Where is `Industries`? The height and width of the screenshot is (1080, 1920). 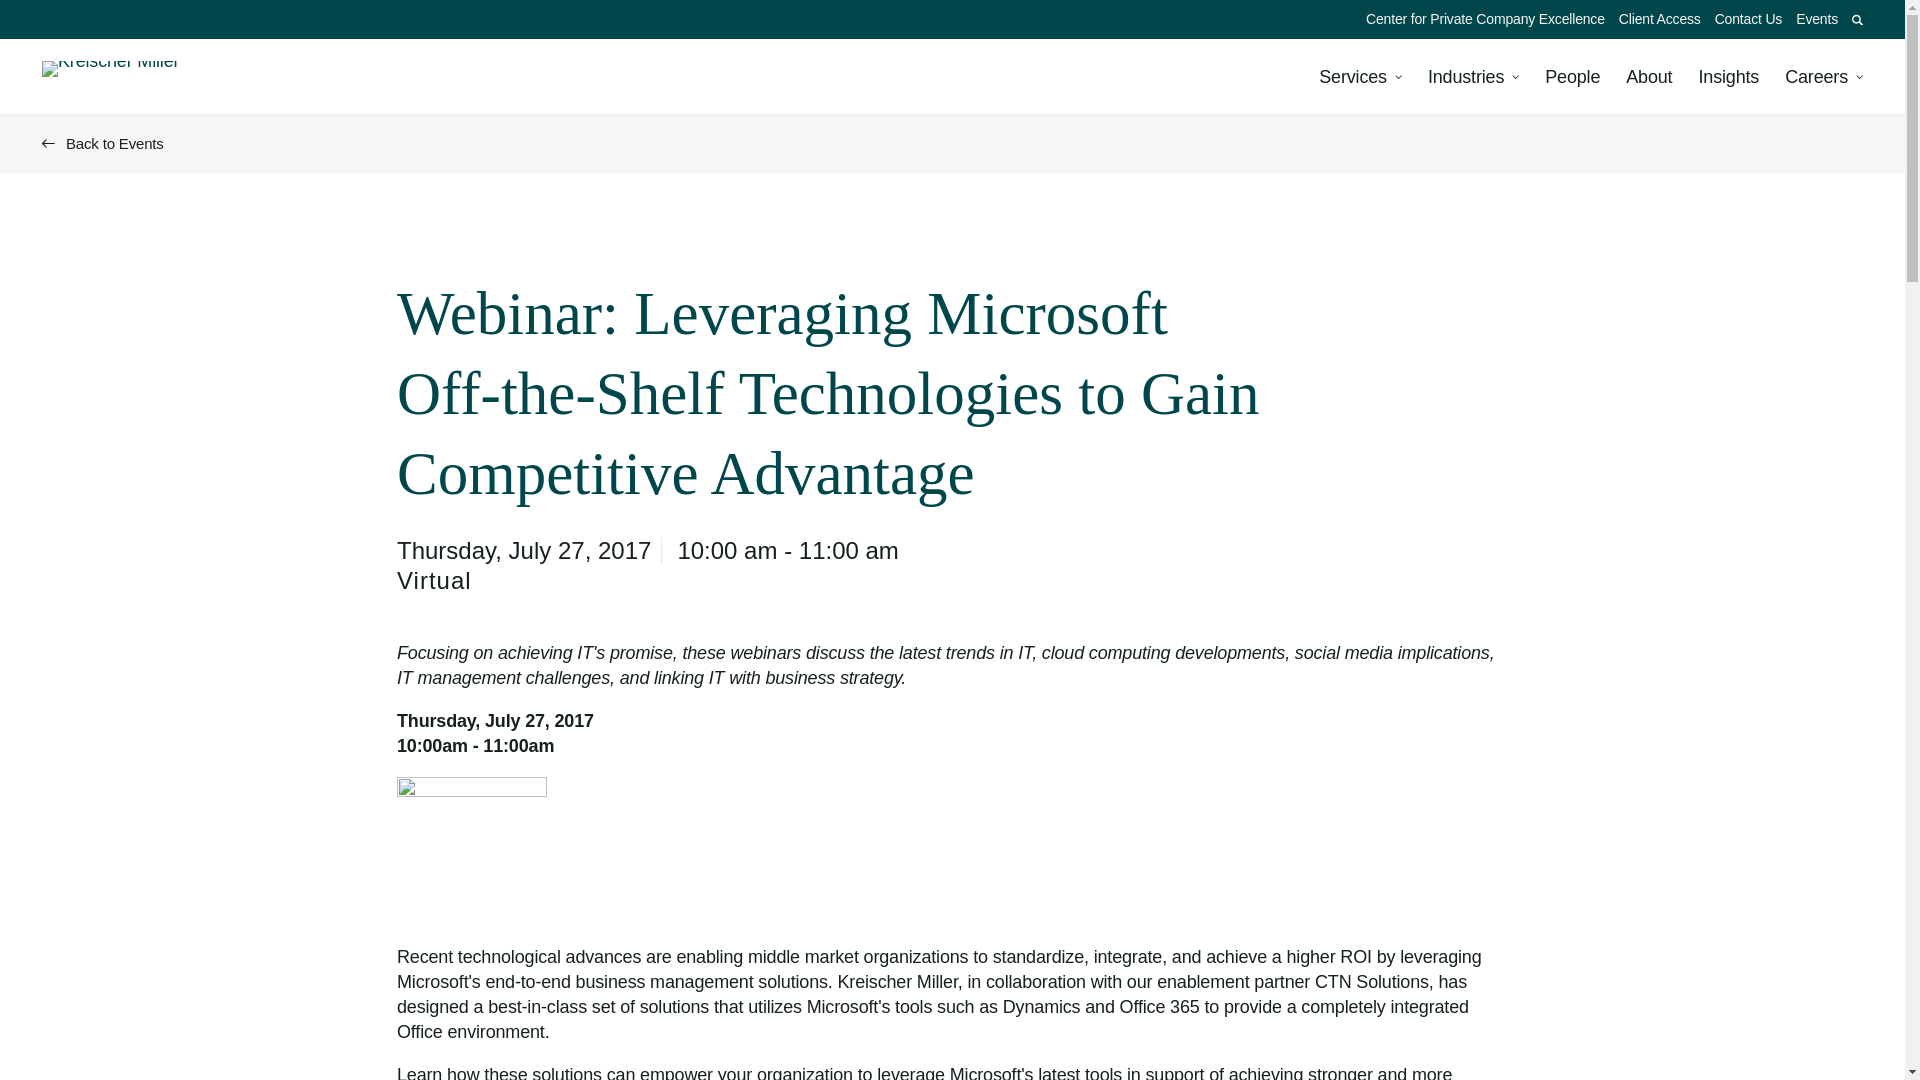
Industries is located at coordinates (1473, 77).